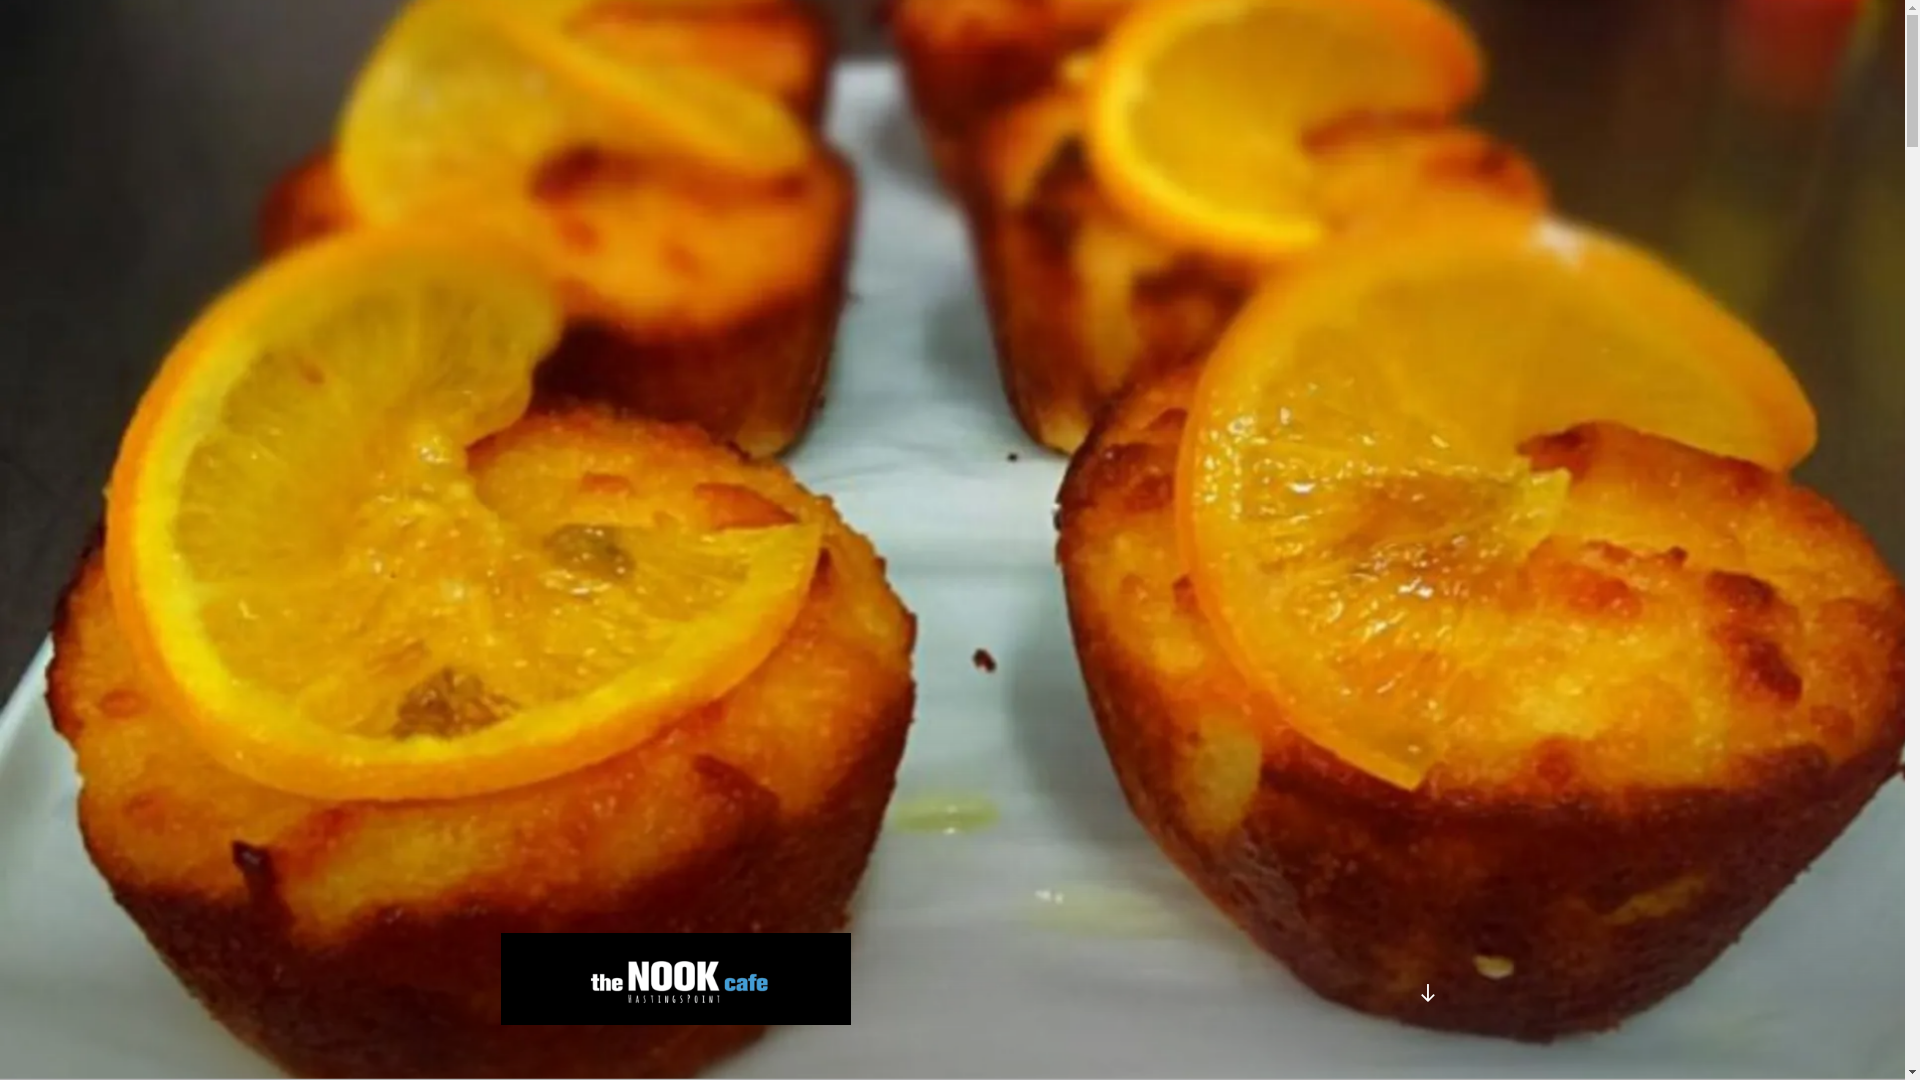  What do you see at coordinates (1427, 993) in the screenshot?
I see `Scroll down to content` at bounding box center [1427, 993].